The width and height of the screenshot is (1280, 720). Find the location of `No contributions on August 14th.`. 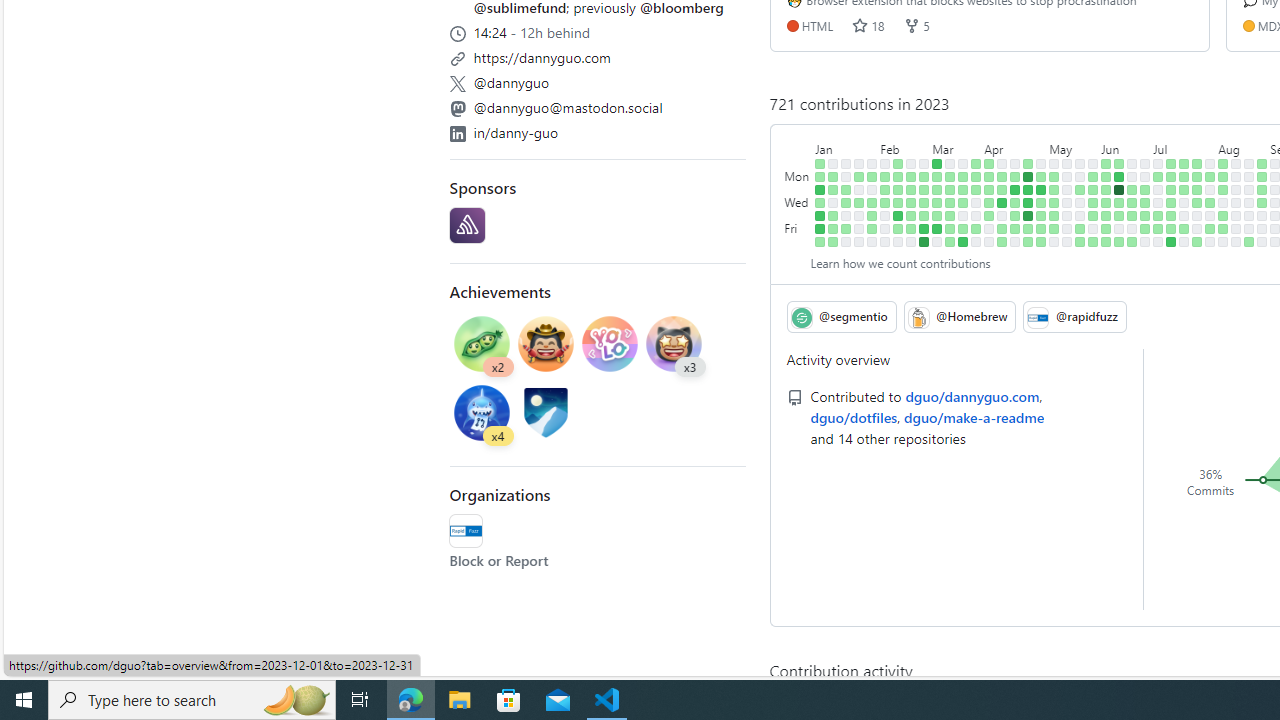

No contributions on August 14th. is located at coordinates (1236, 176).